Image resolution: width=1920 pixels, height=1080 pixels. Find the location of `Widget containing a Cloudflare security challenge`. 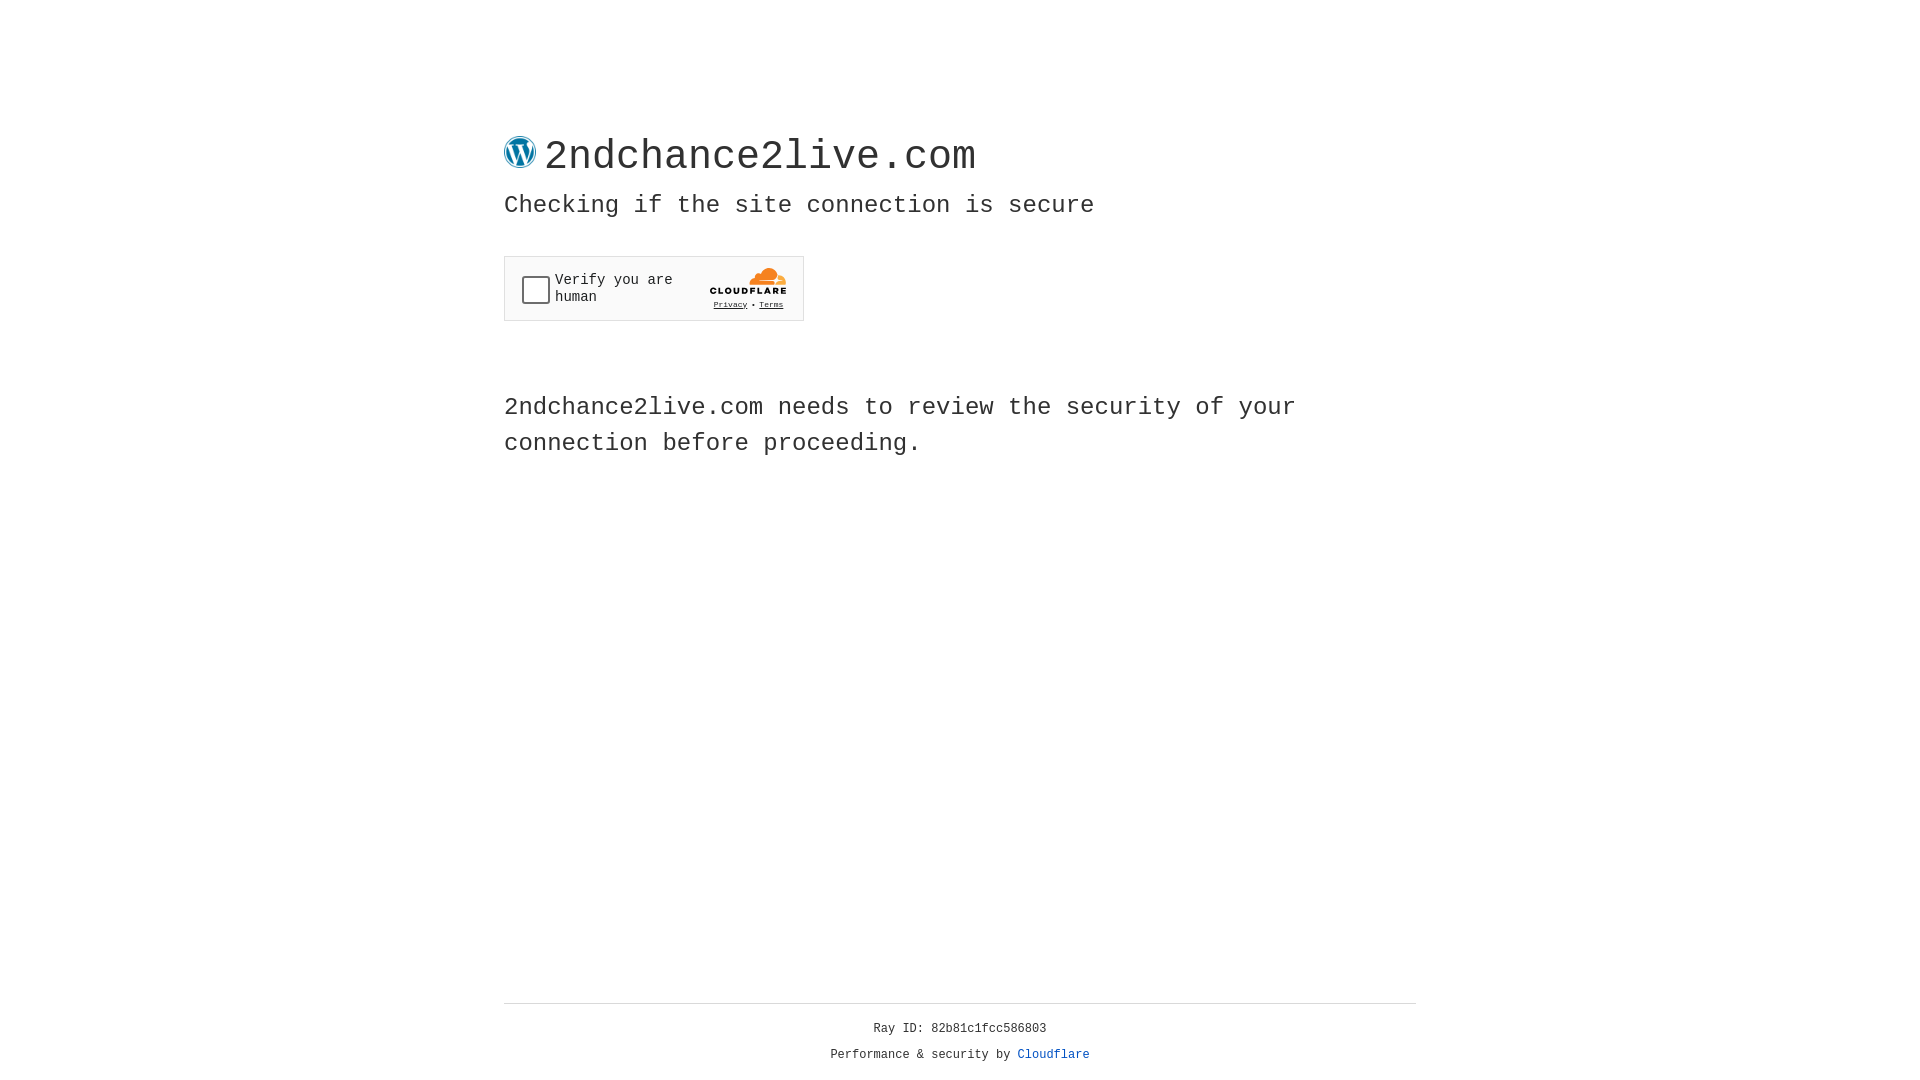

Widget containing a Cloudflare security challenge is located at coordinates (654, 288).